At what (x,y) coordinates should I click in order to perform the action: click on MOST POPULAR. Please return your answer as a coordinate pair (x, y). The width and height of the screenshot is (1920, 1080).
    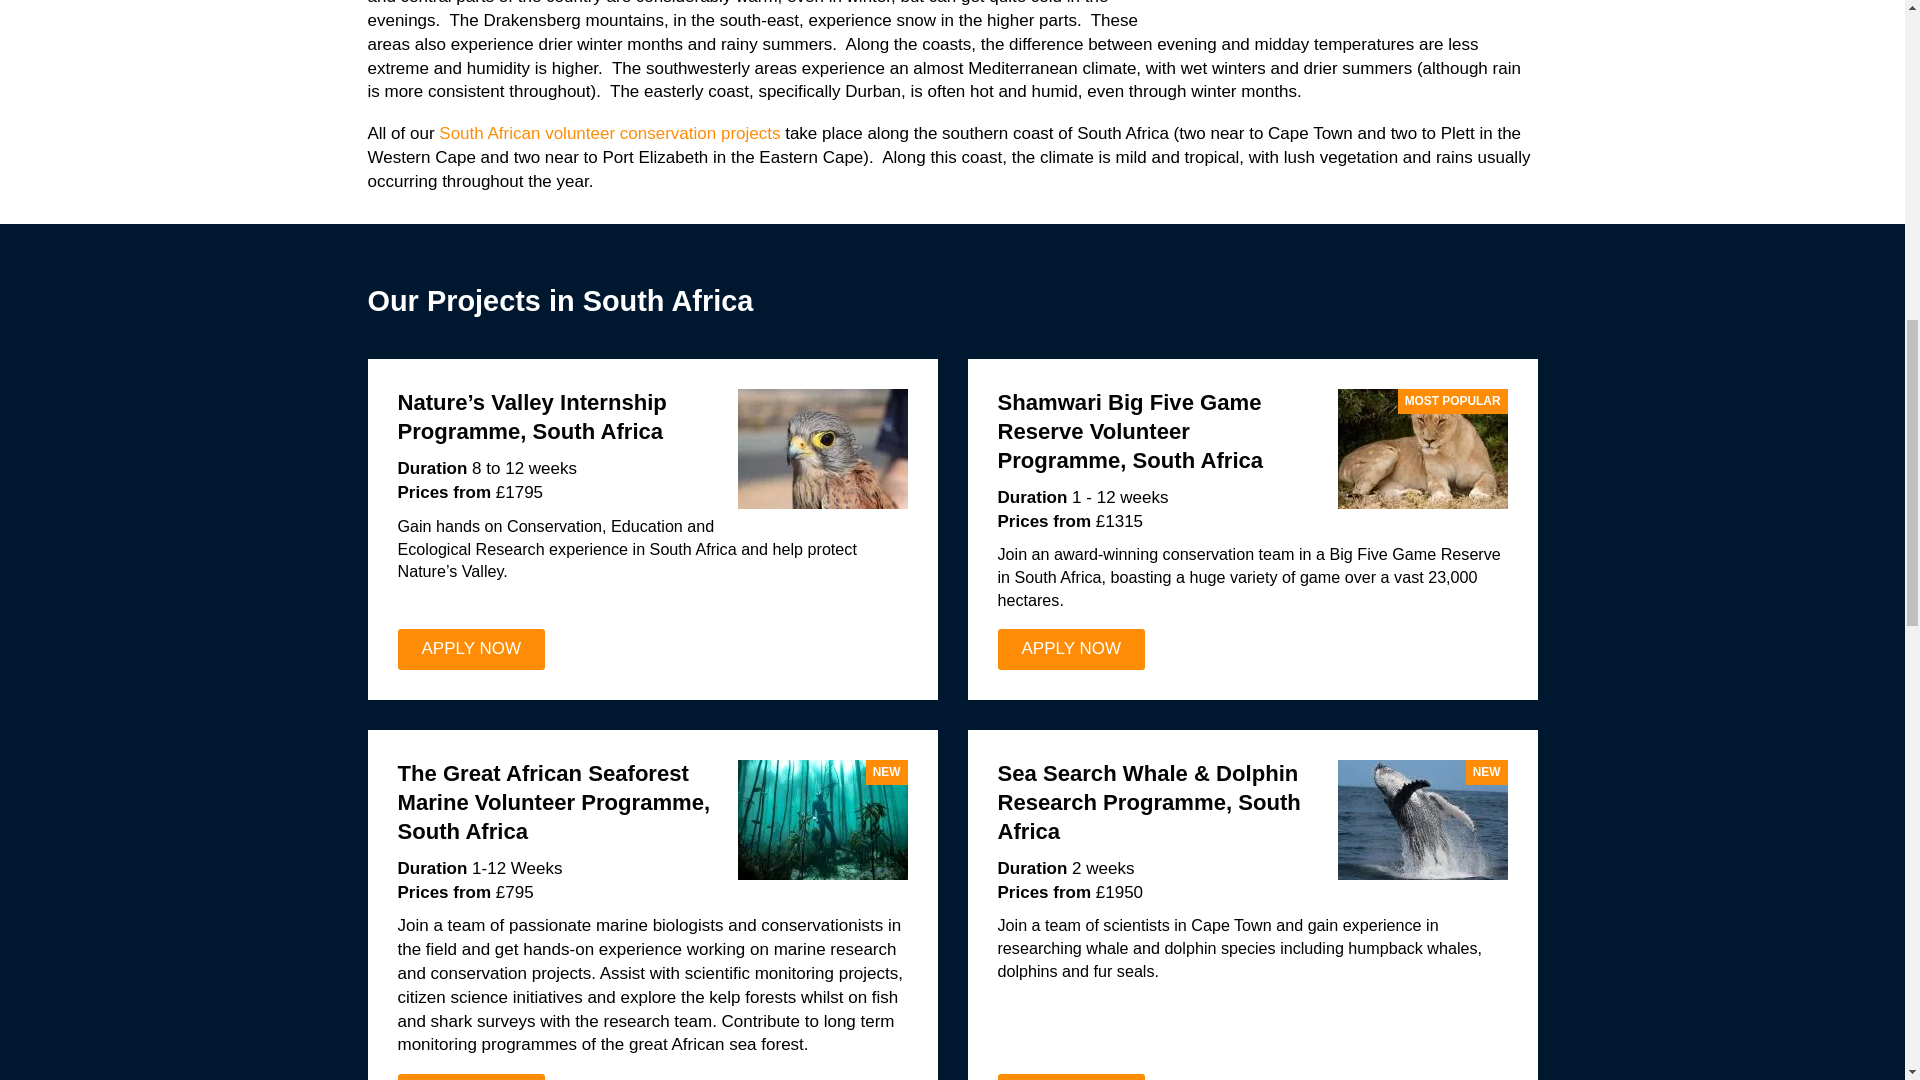
    Looking at the image, I should click on (1422, 448).